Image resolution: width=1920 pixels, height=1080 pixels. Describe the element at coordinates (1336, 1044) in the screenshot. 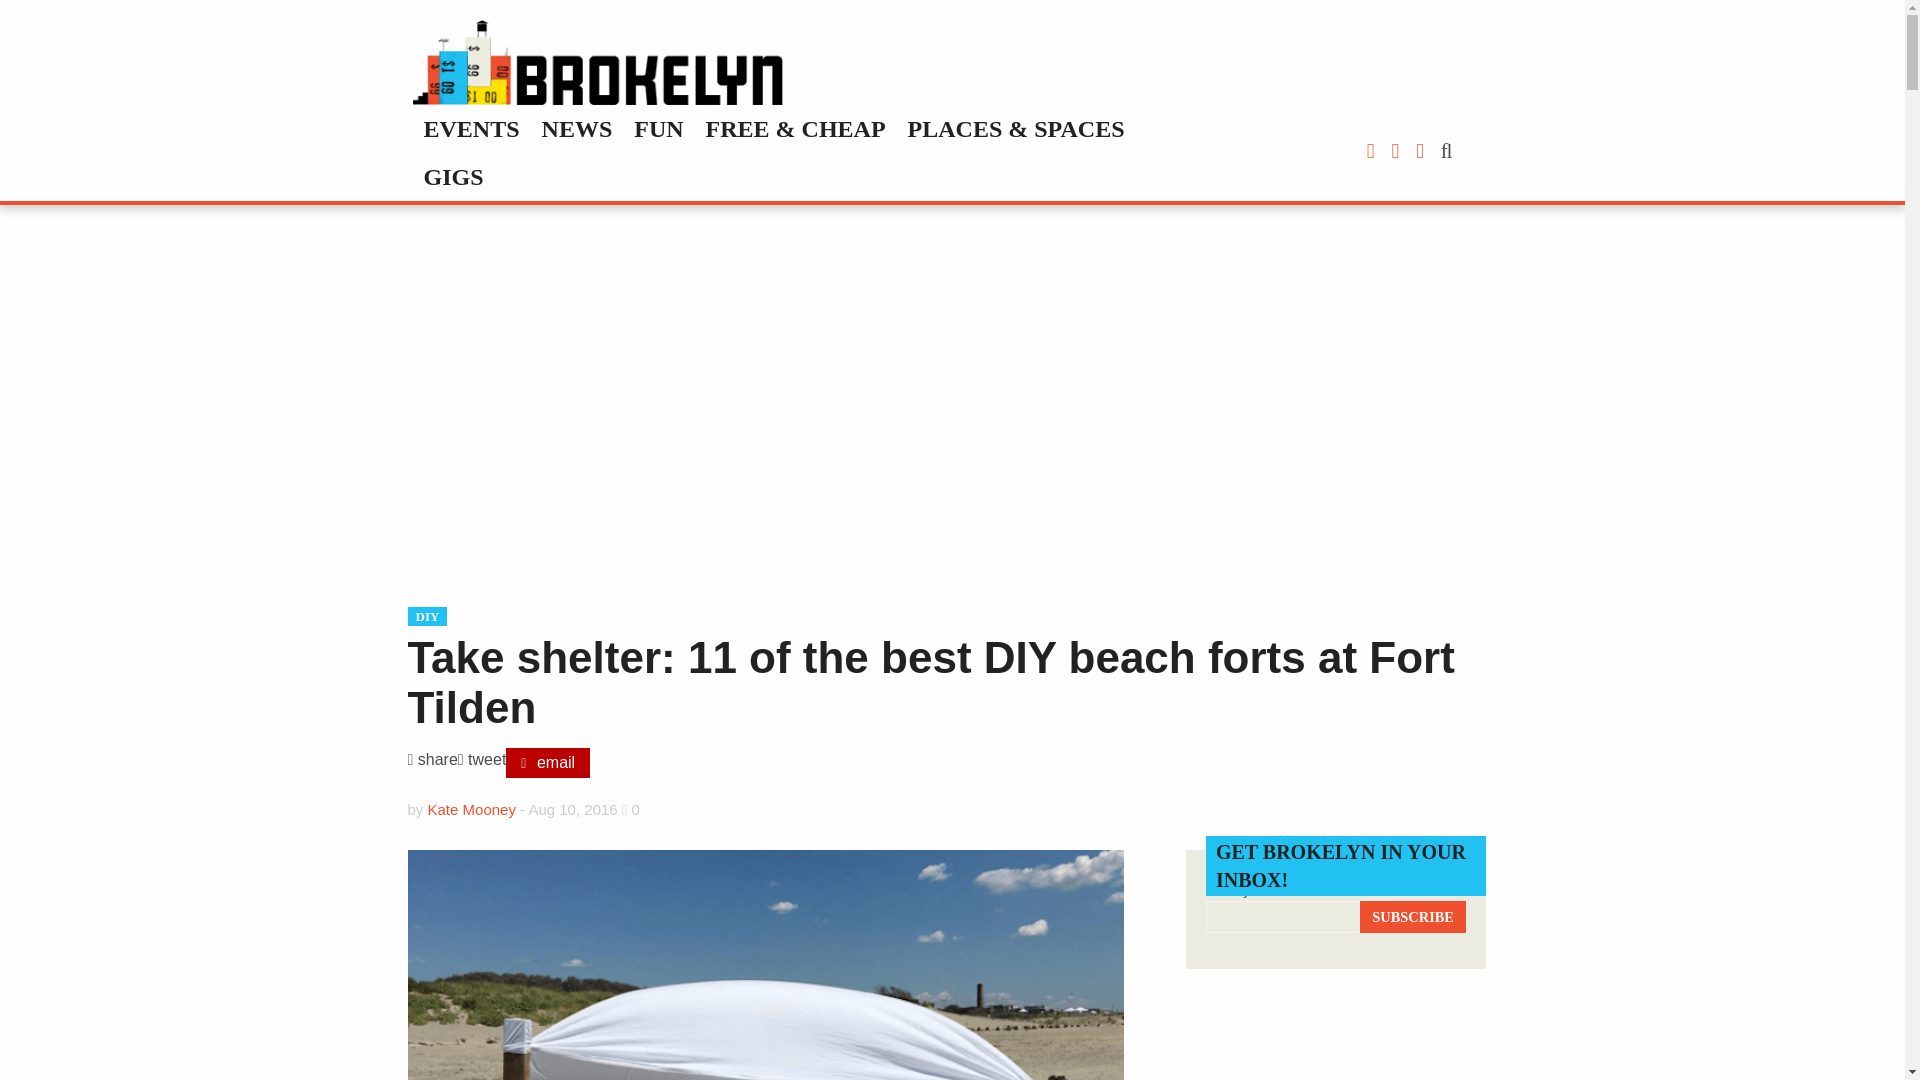

I see `3rd party ad content` at that location.